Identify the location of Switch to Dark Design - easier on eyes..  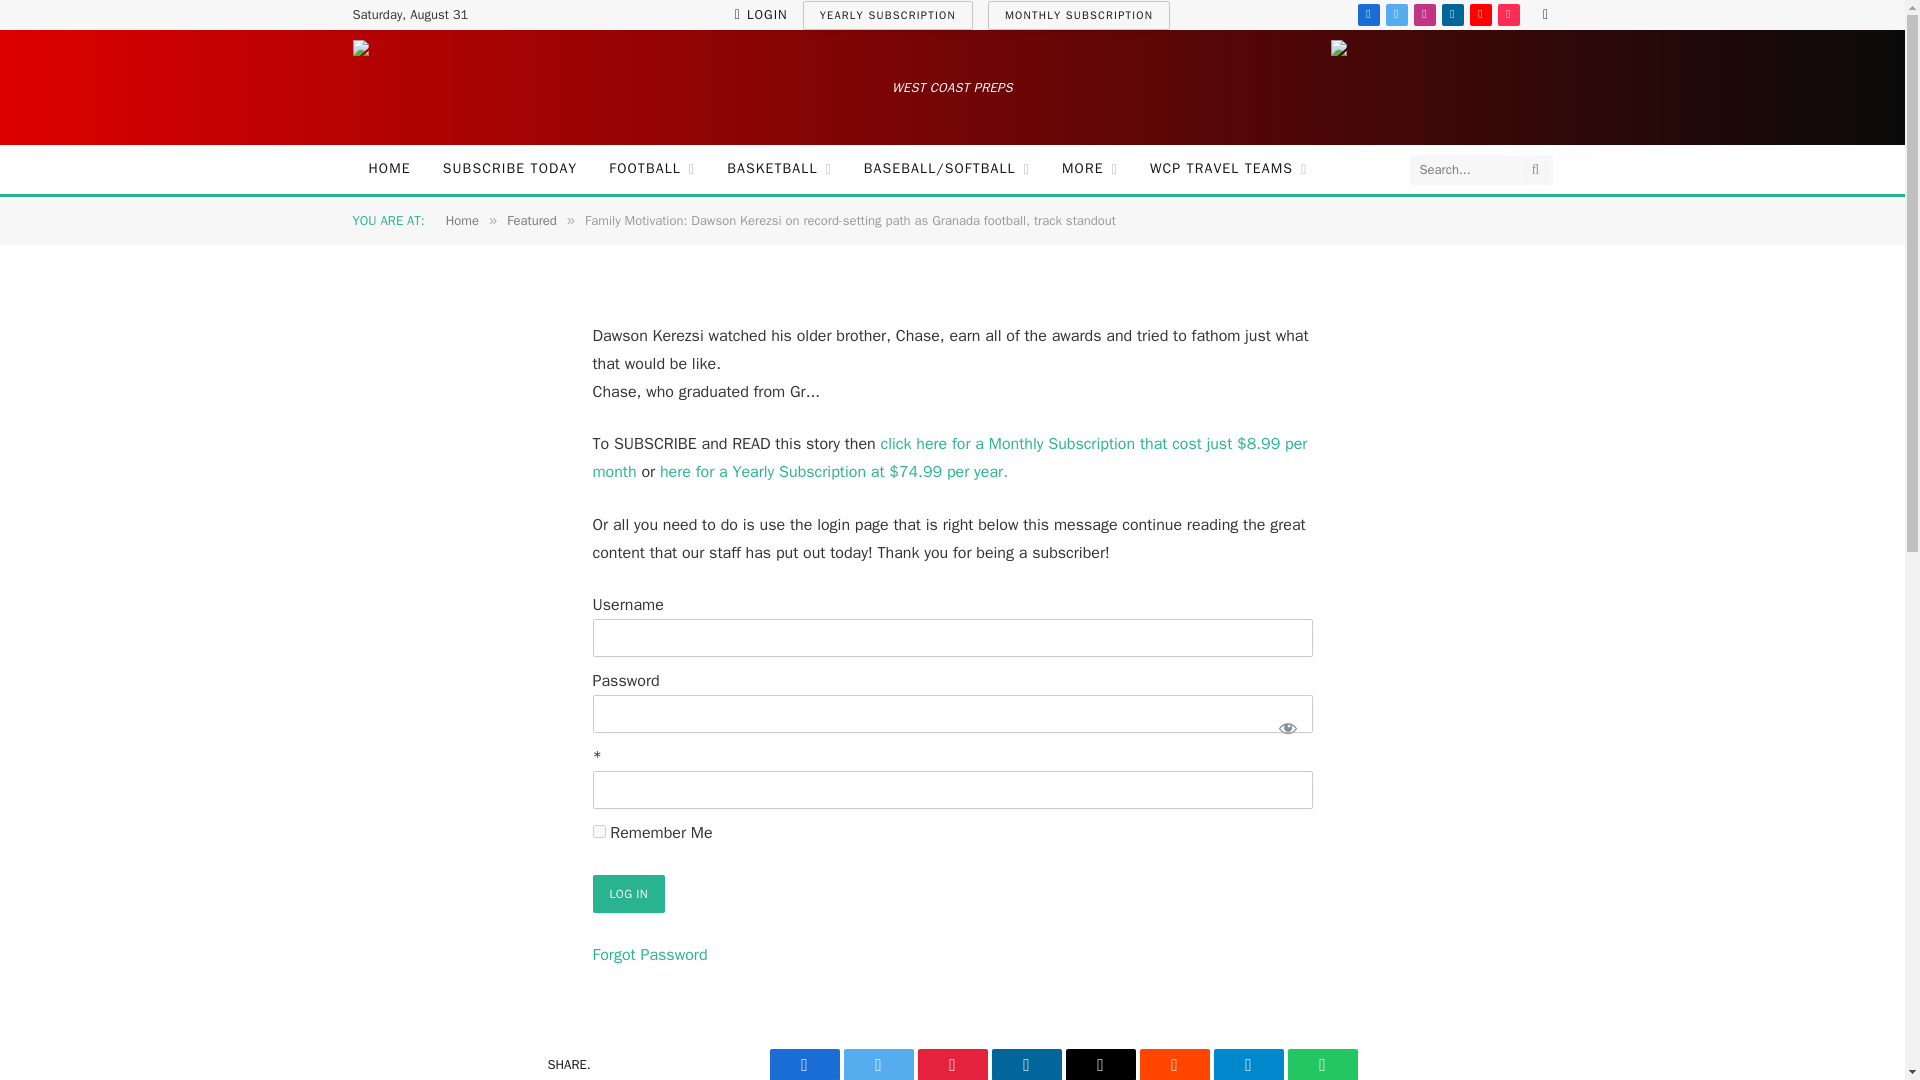
(1542, 14).